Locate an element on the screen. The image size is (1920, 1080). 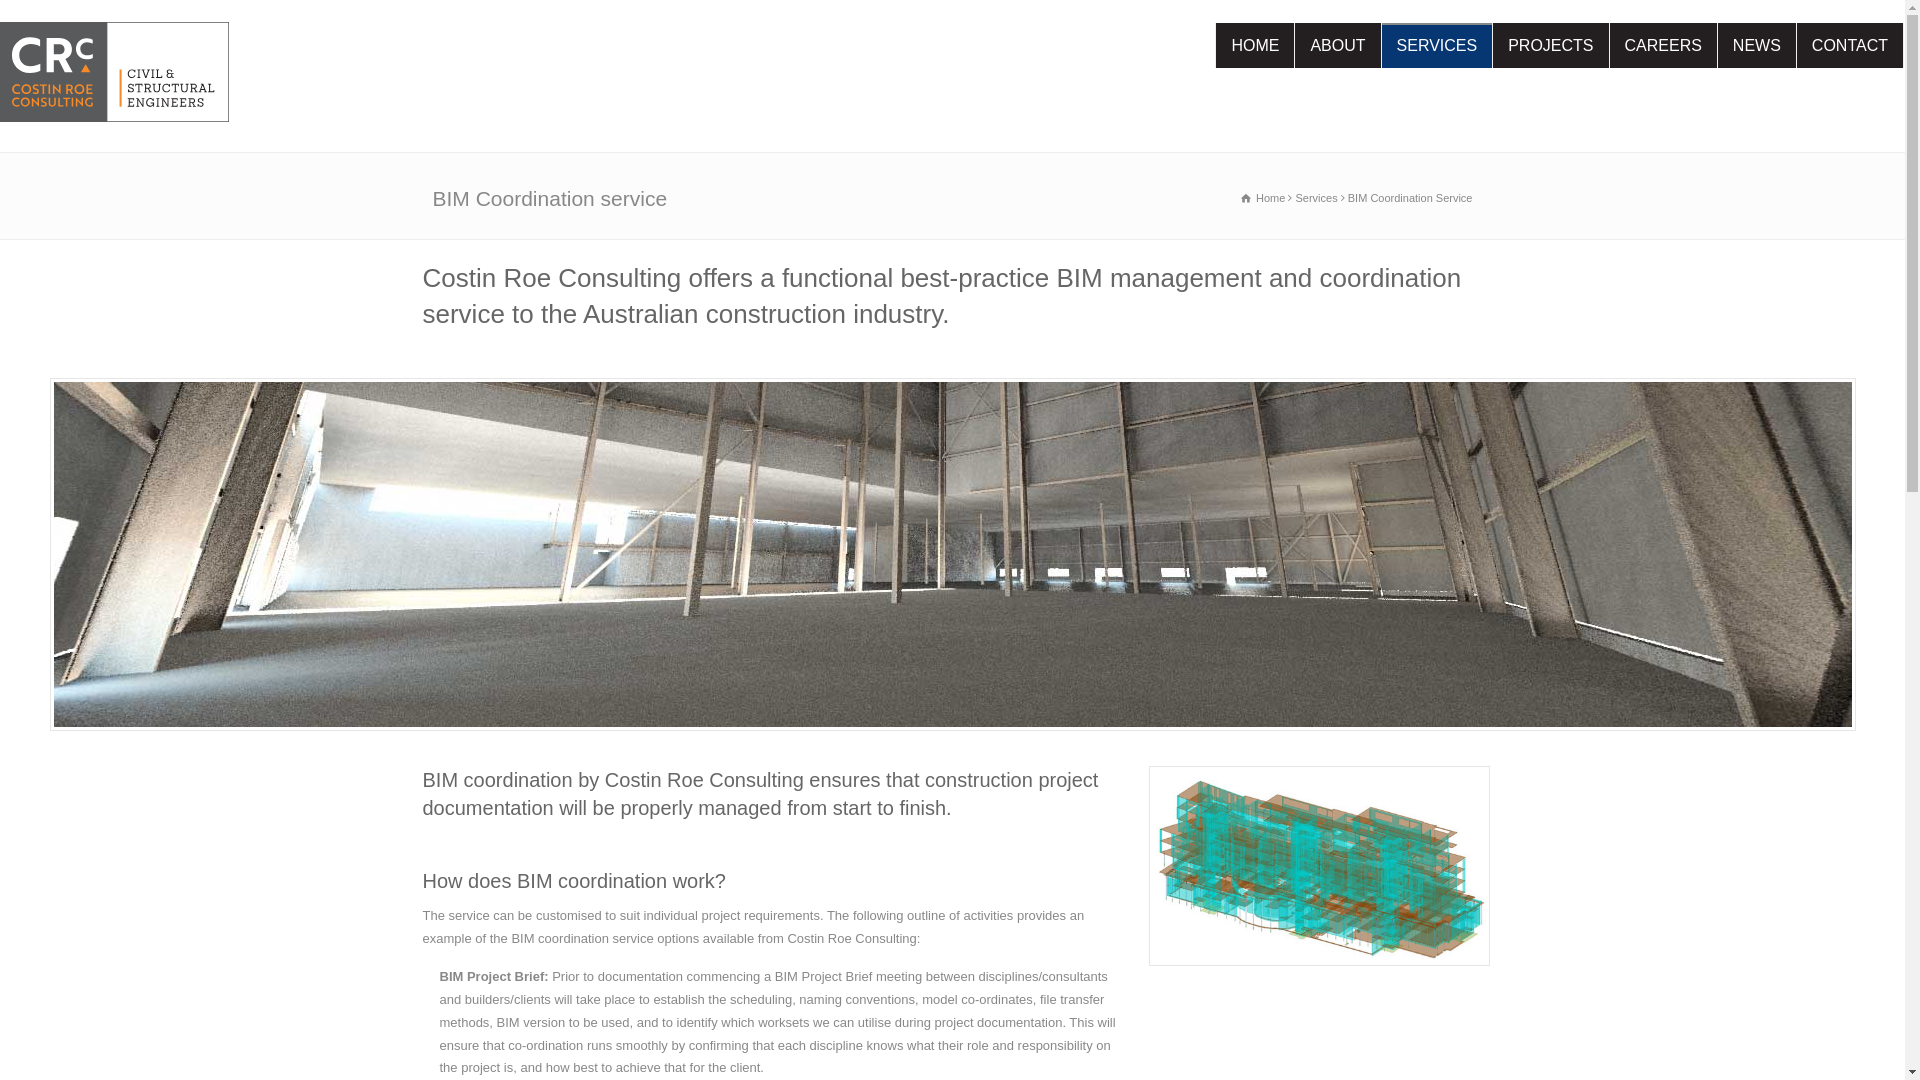
Services is located at coordinates (1316, 198).